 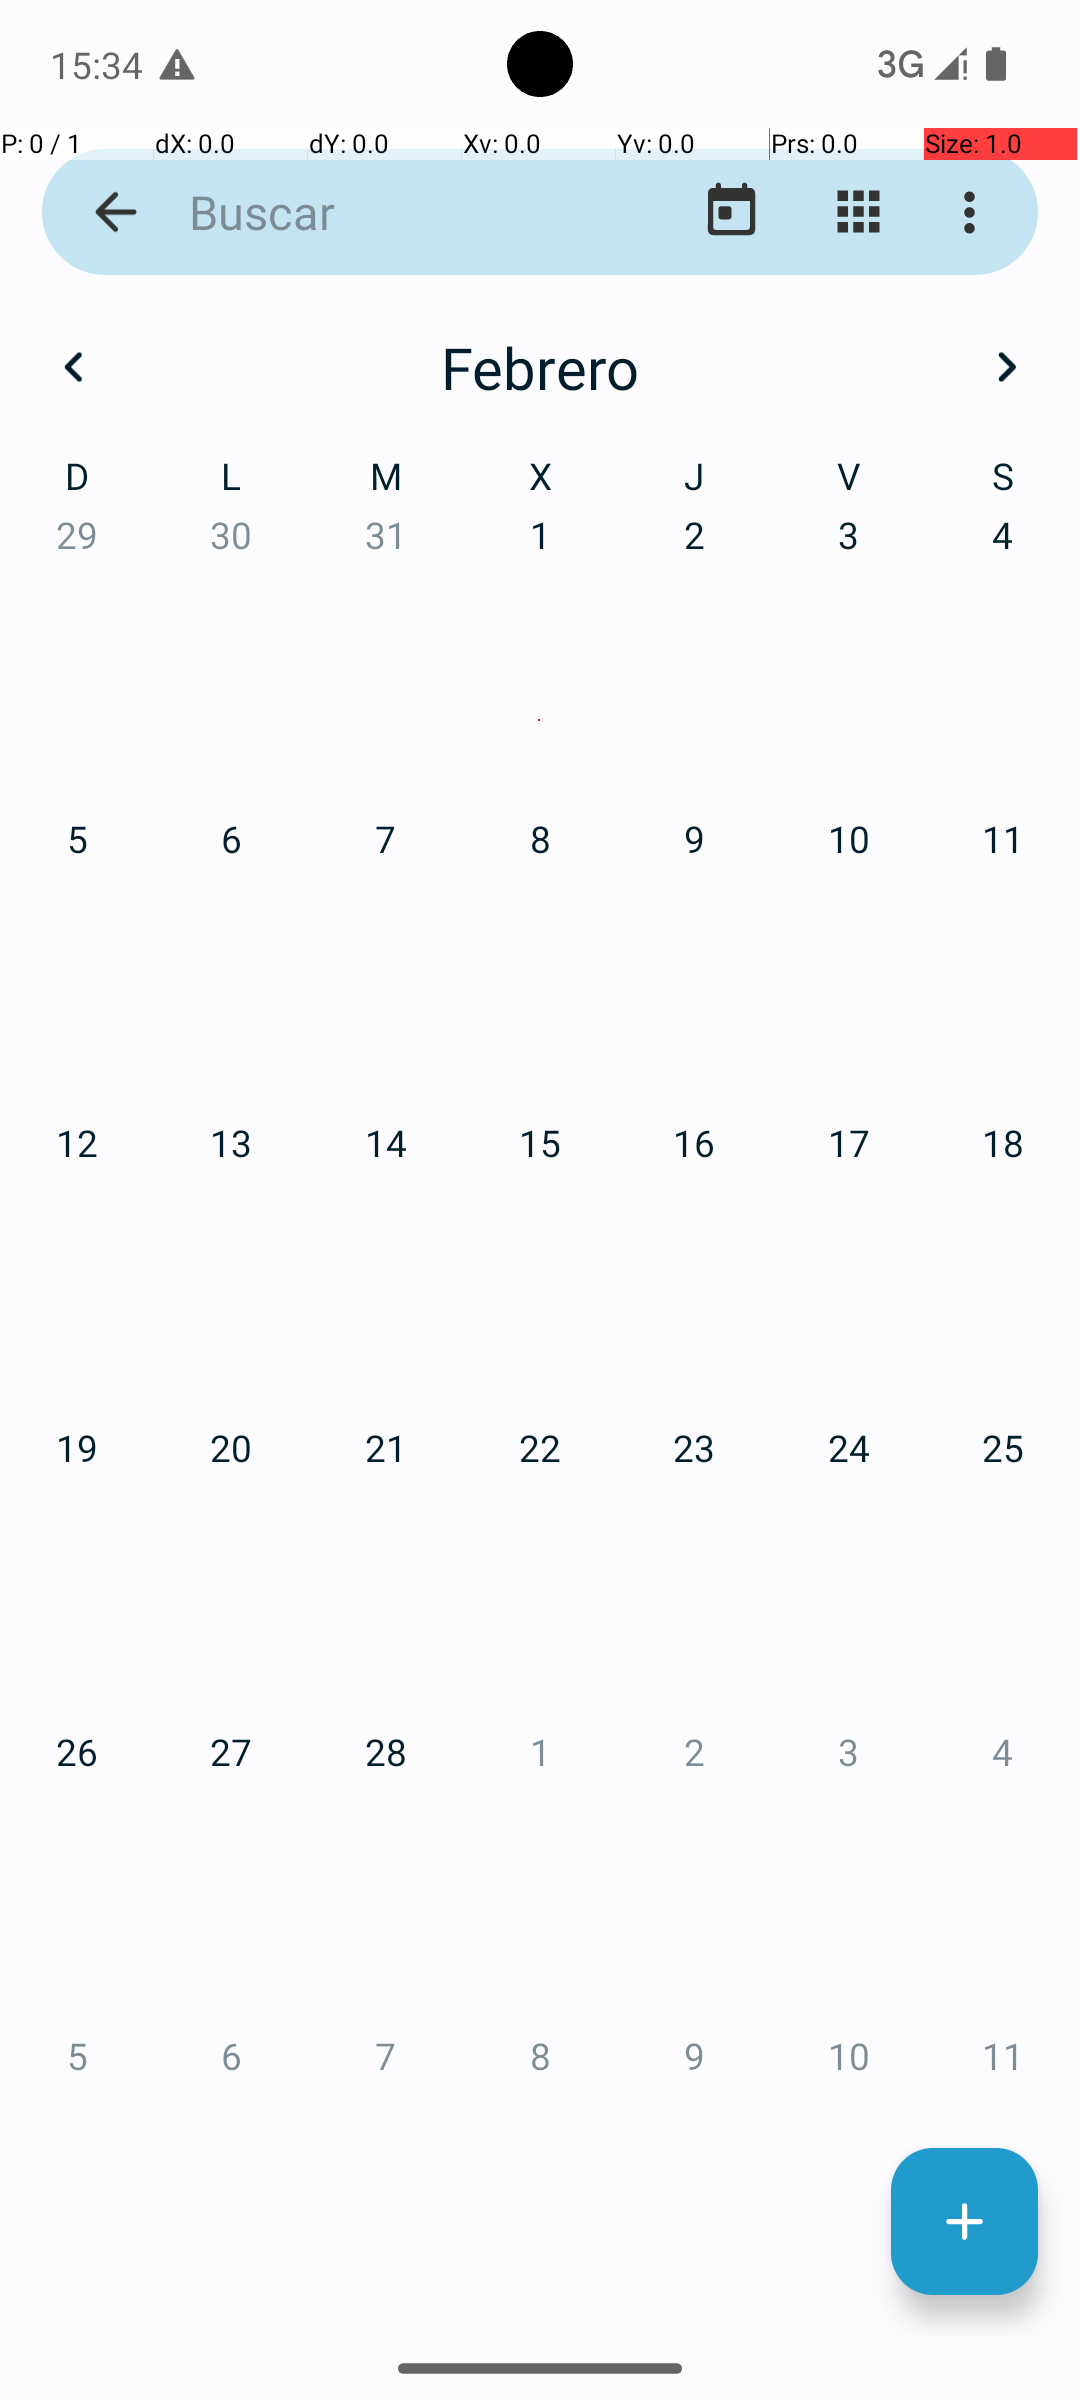 I want to click on Febrero, so click(x=540, y=367).